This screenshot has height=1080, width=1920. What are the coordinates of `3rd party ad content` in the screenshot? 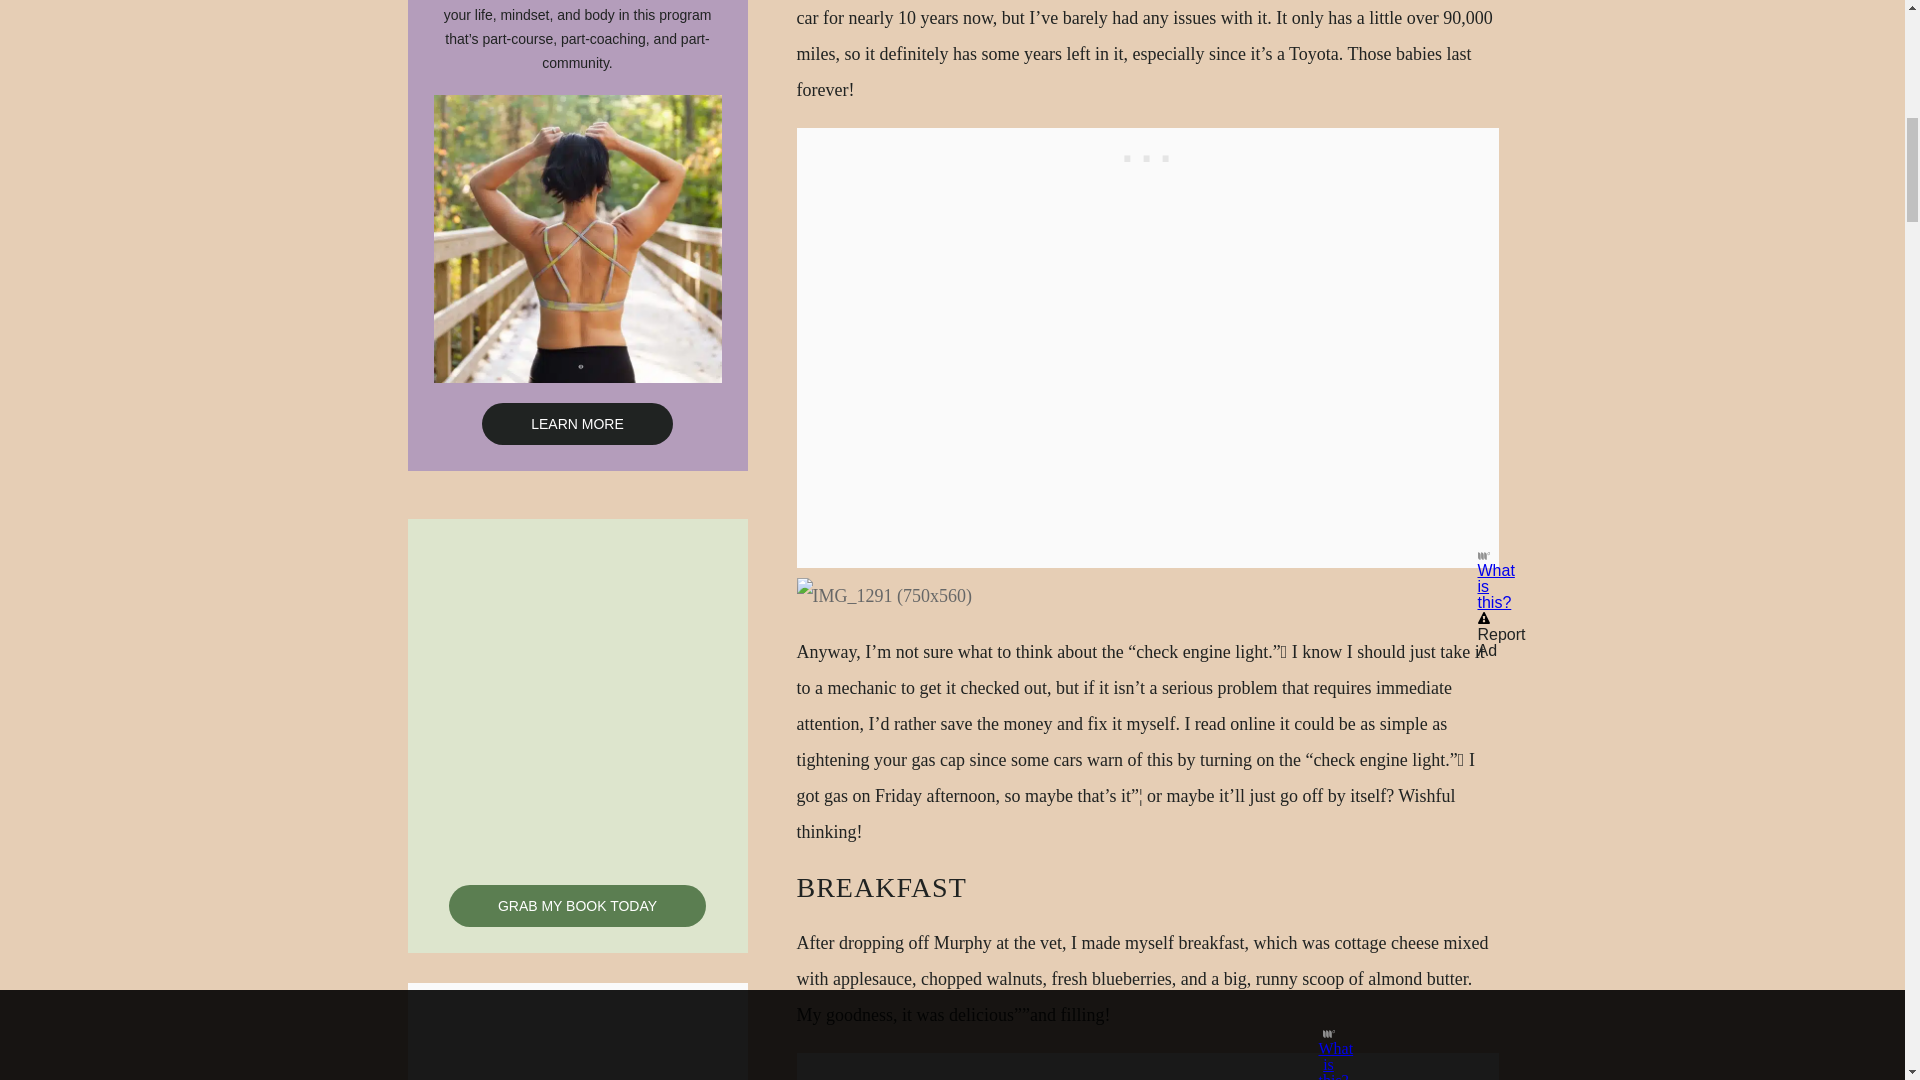 It's located at (1148, 1066).